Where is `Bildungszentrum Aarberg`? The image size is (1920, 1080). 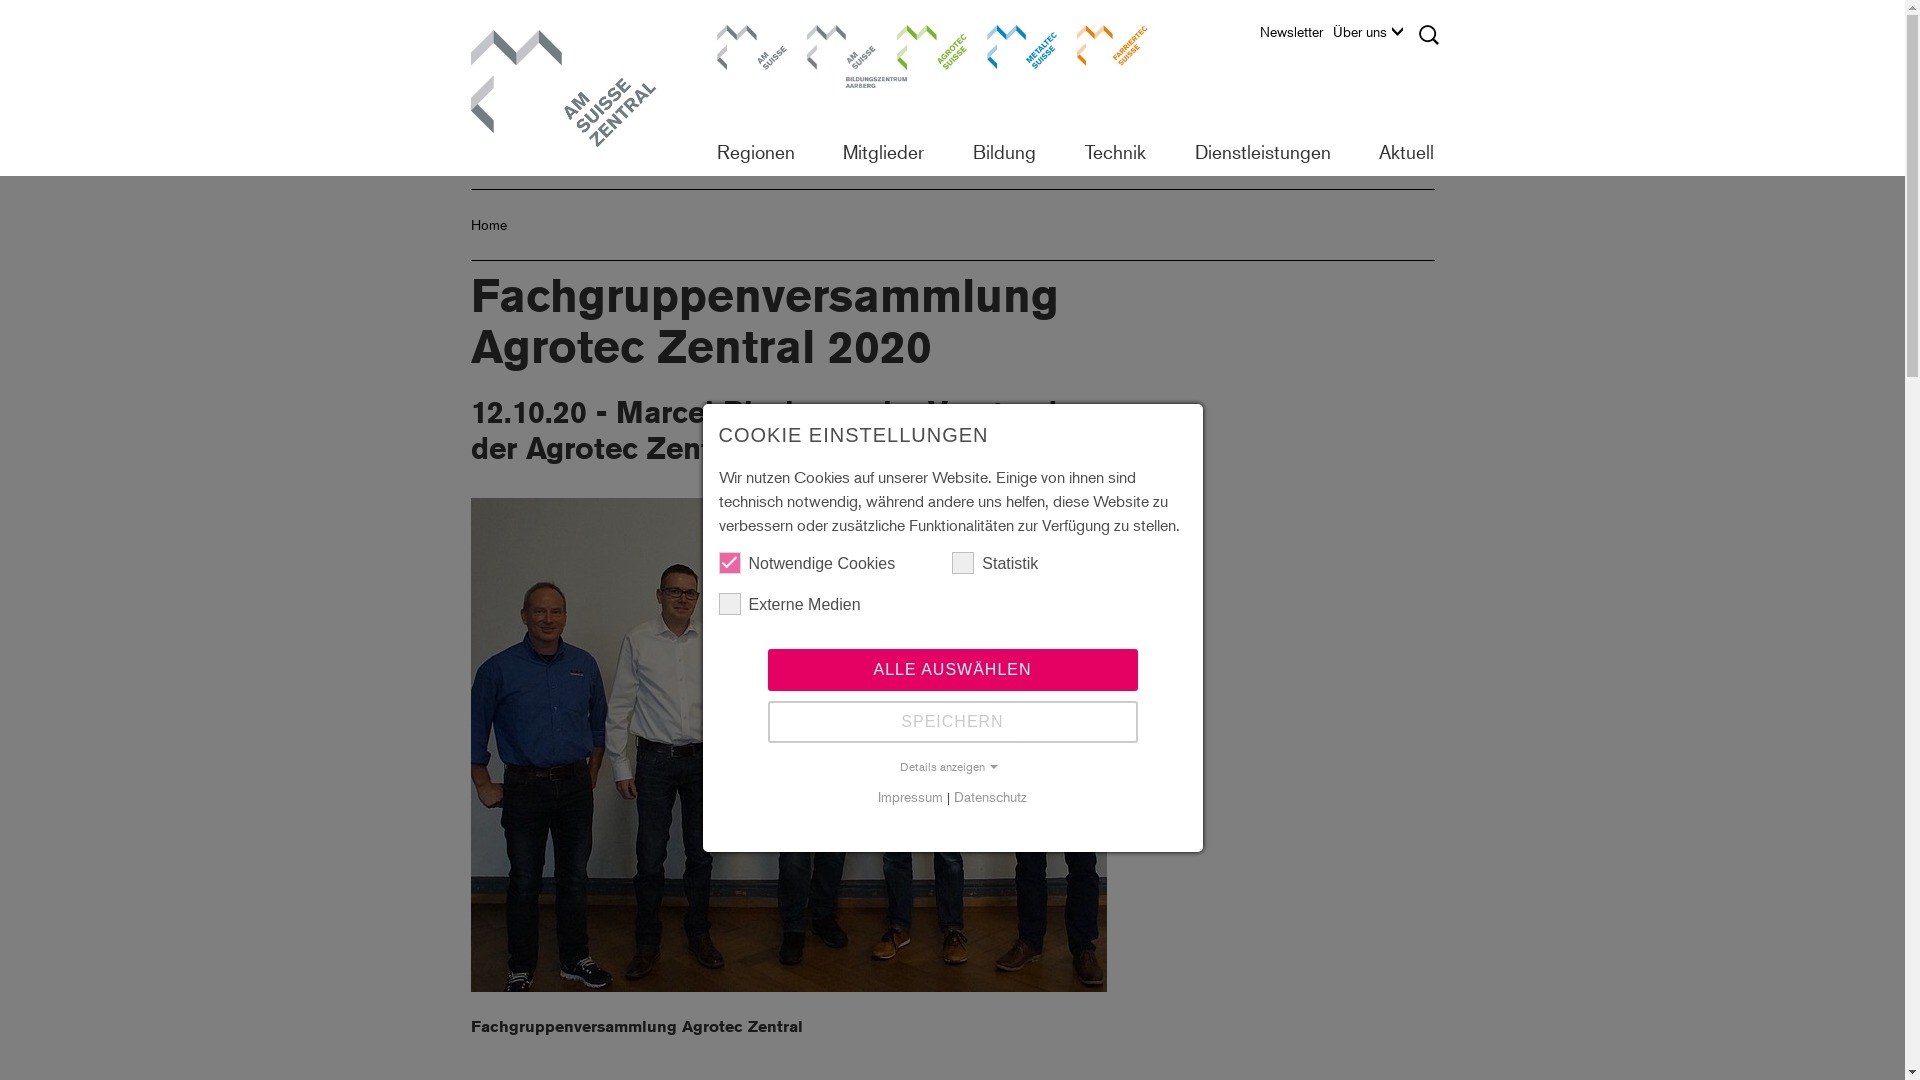 Bildungszentrum Aarberg is located at coordinates (841, 60).